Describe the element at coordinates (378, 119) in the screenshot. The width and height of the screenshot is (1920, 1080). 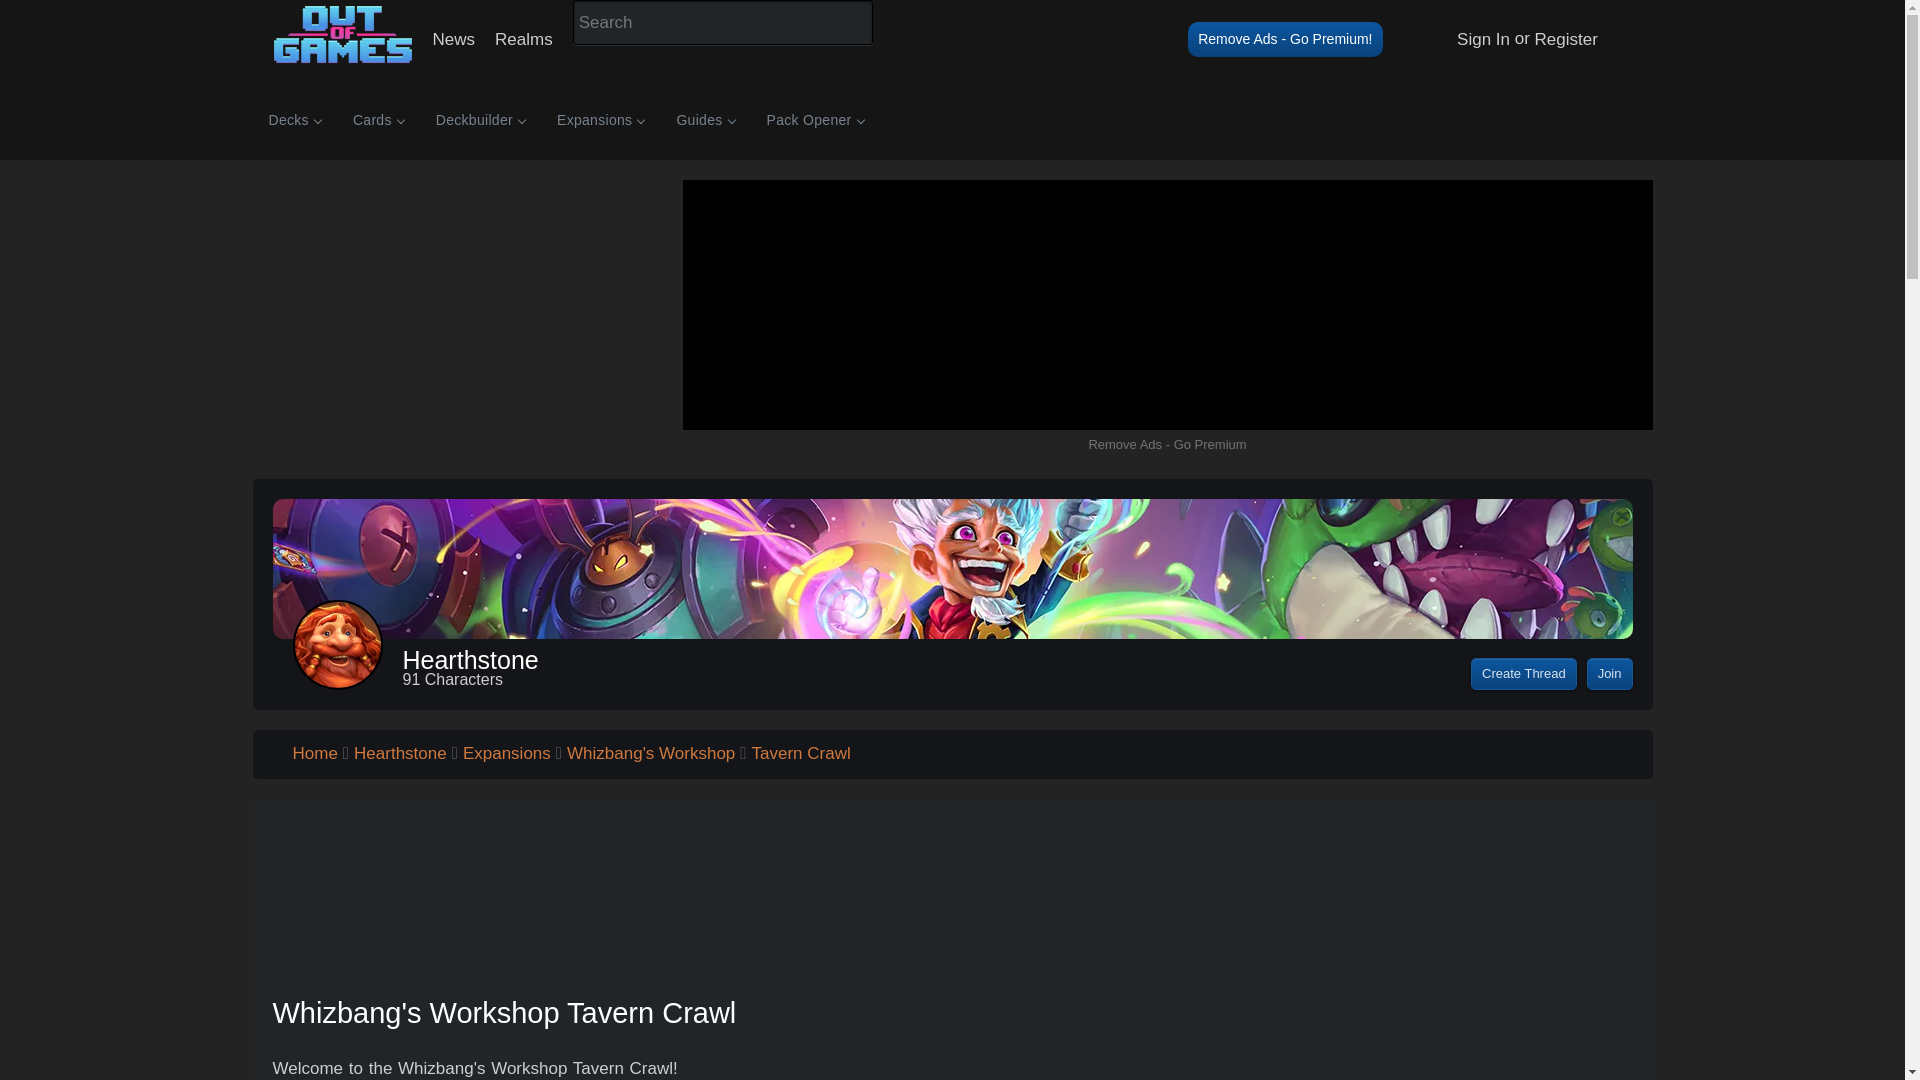
I see `Cards` at that location.